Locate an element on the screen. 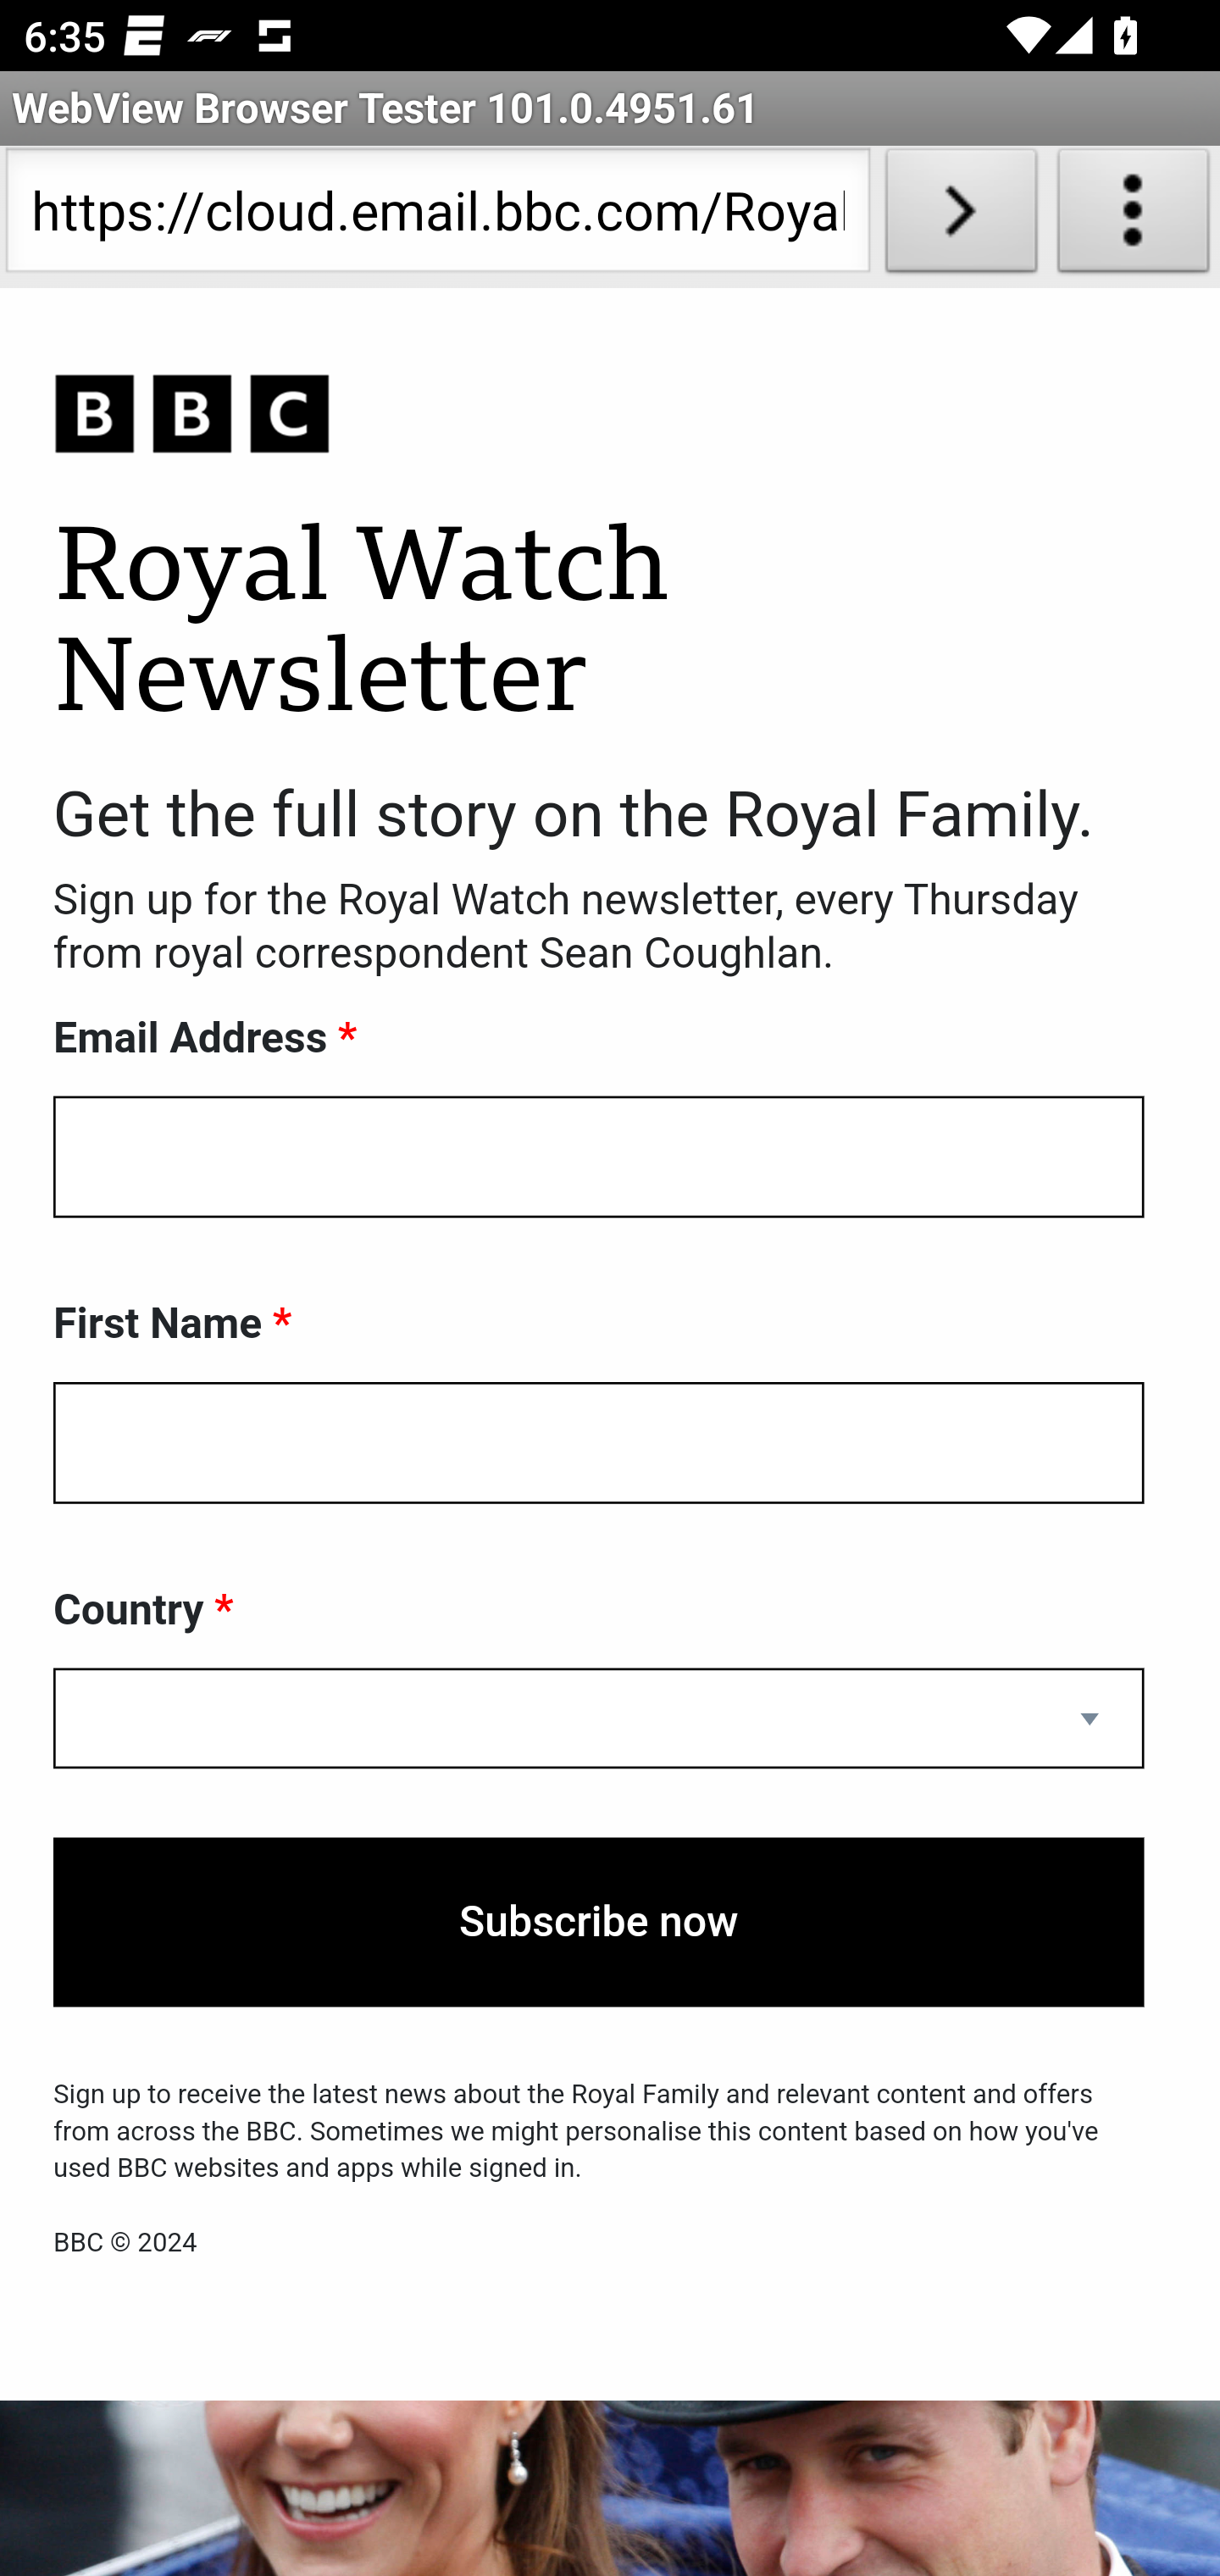  BBC is located at coordinates (599, 415).